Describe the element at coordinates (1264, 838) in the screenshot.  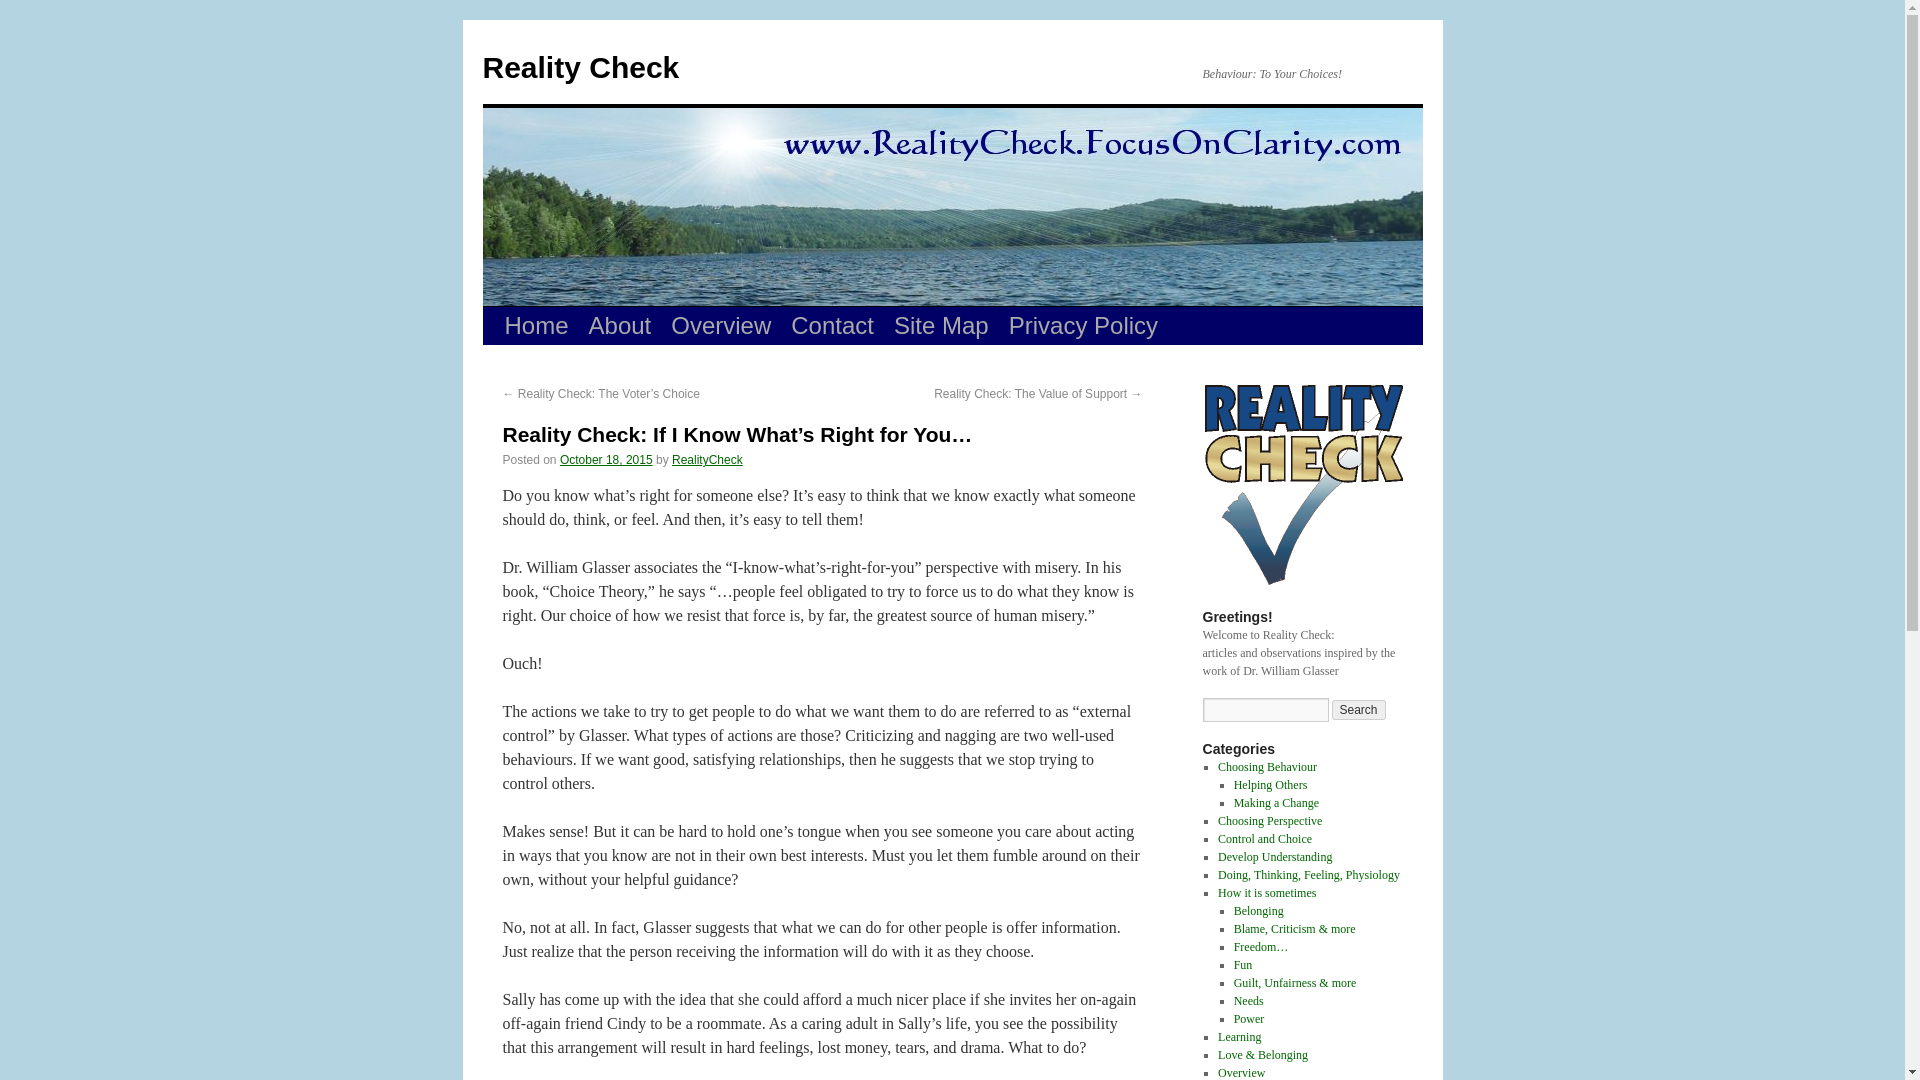
I see `Control and Choice` at that location.